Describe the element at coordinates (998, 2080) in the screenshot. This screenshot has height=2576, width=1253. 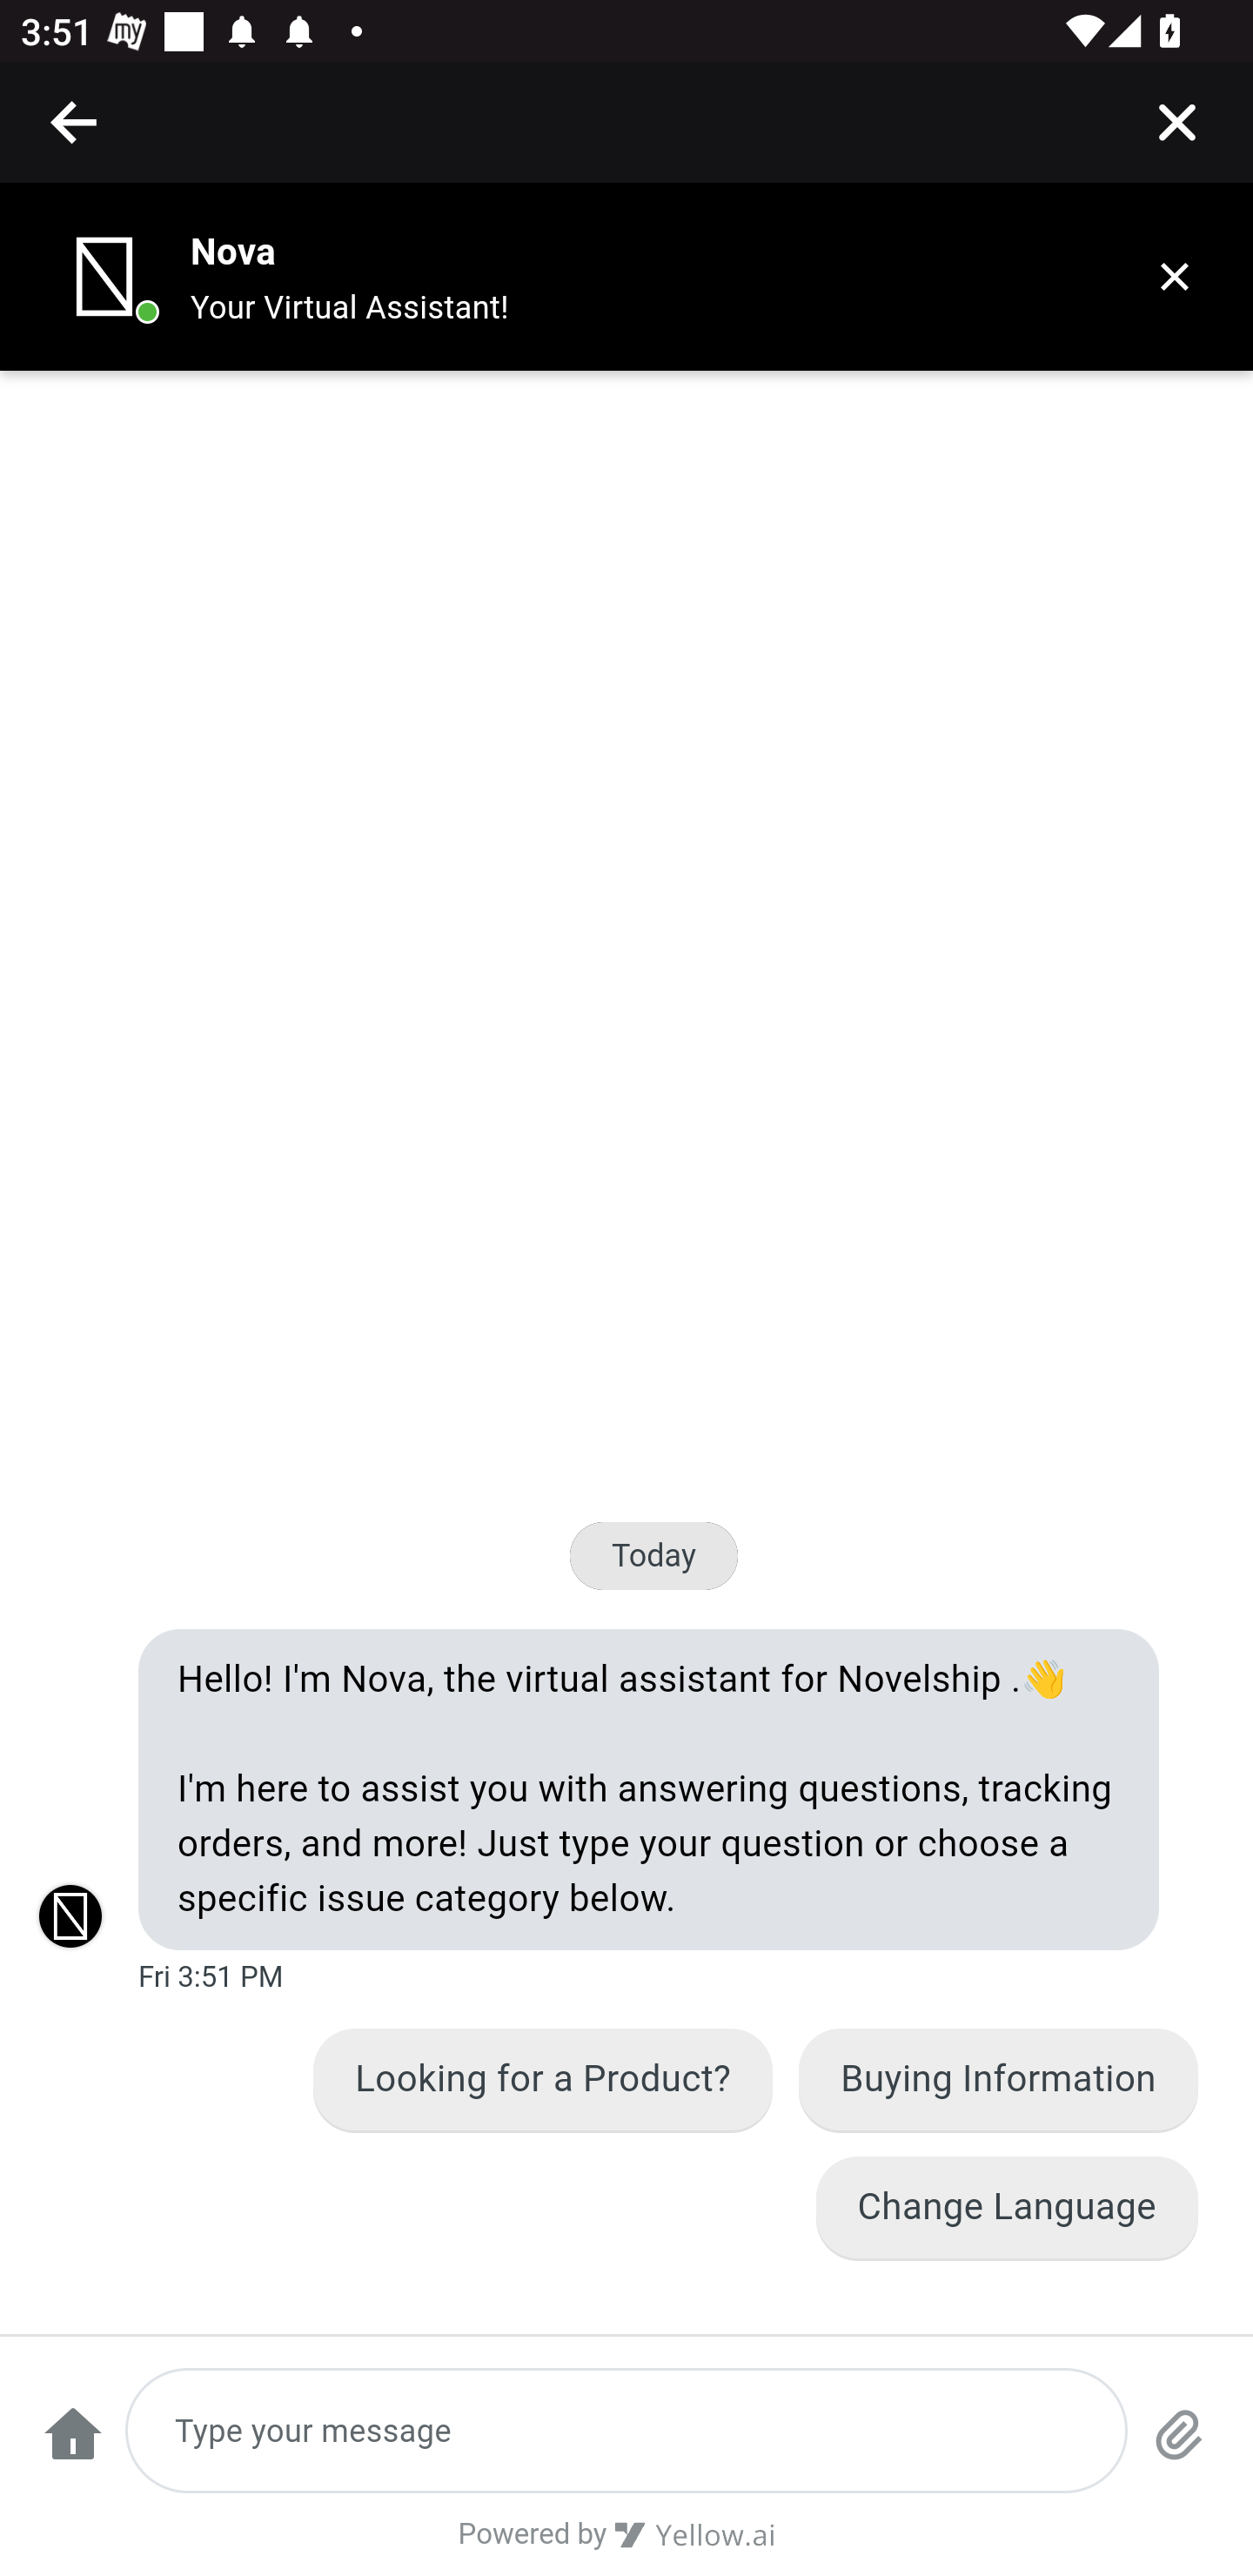
I see `Buying Information` at that location.